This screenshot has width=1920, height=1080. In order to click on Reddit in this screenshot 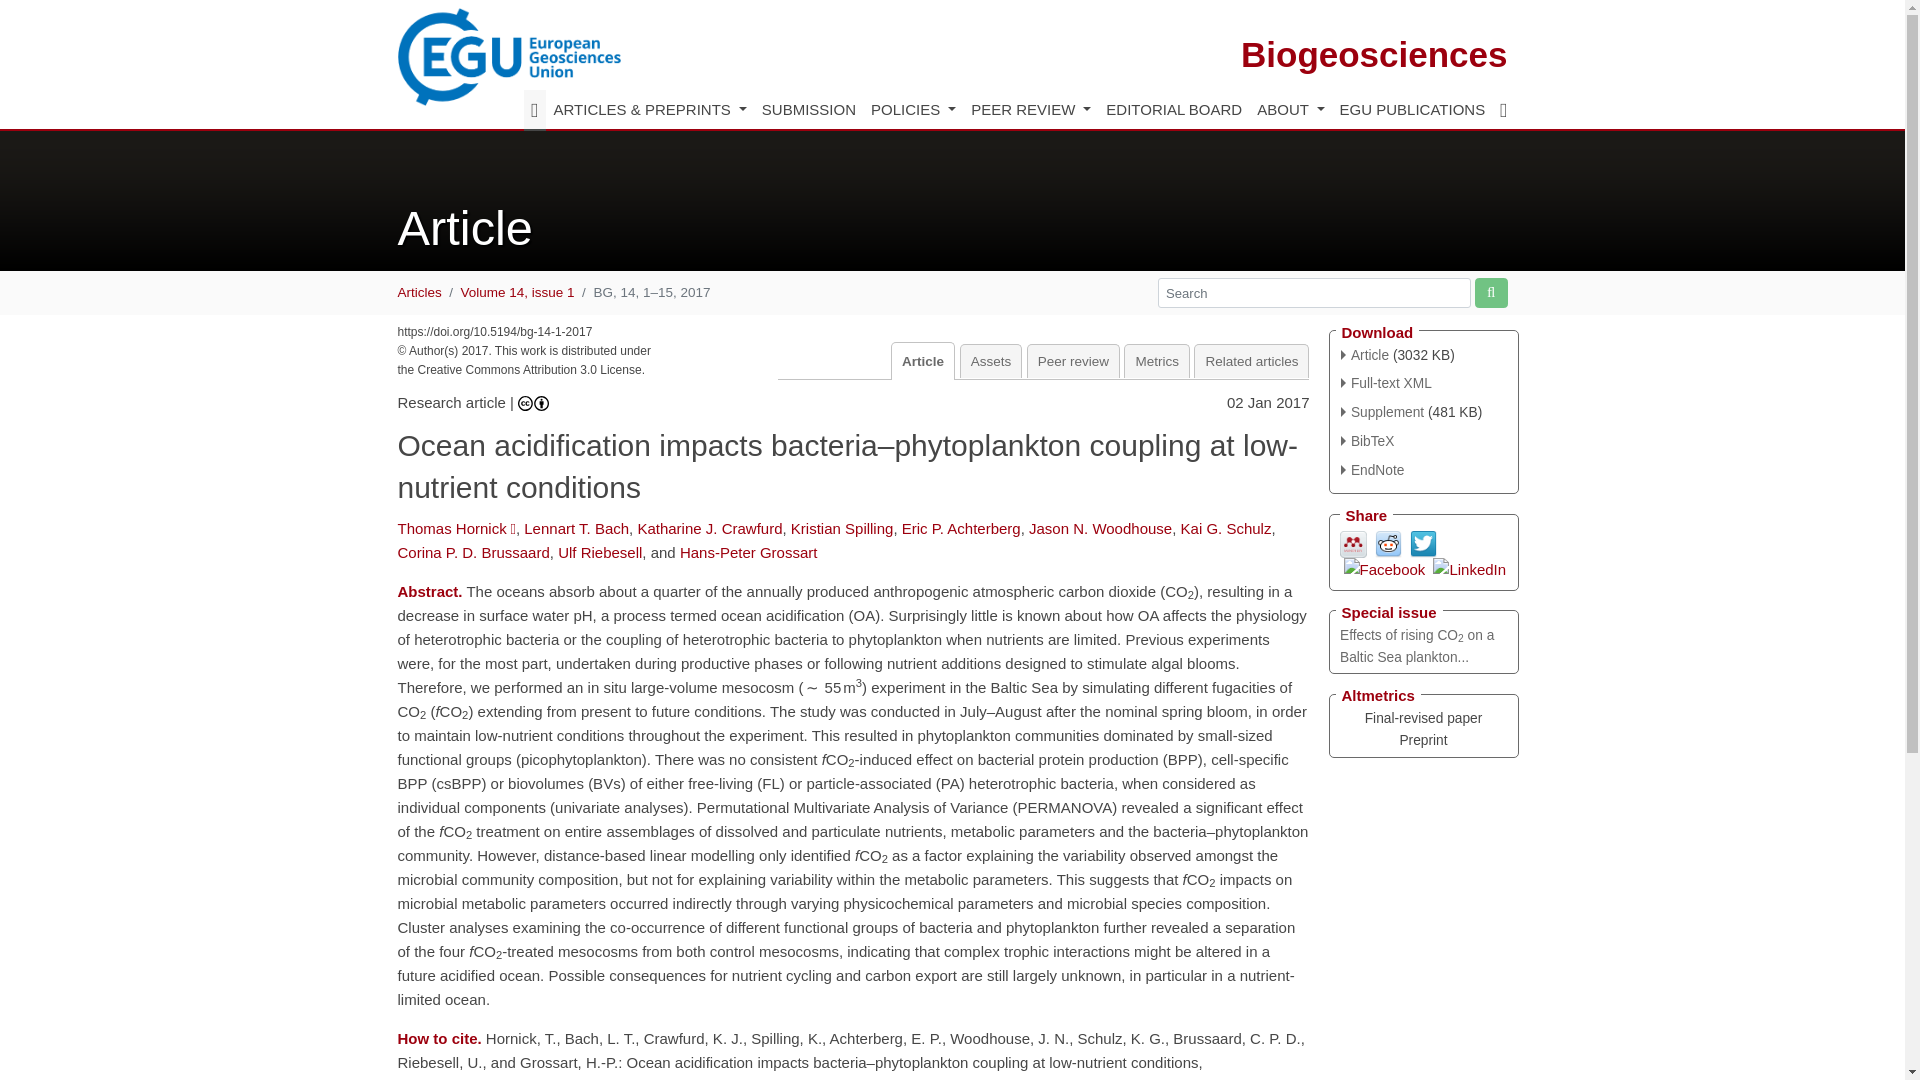, I will do `click(1388, 542)`.